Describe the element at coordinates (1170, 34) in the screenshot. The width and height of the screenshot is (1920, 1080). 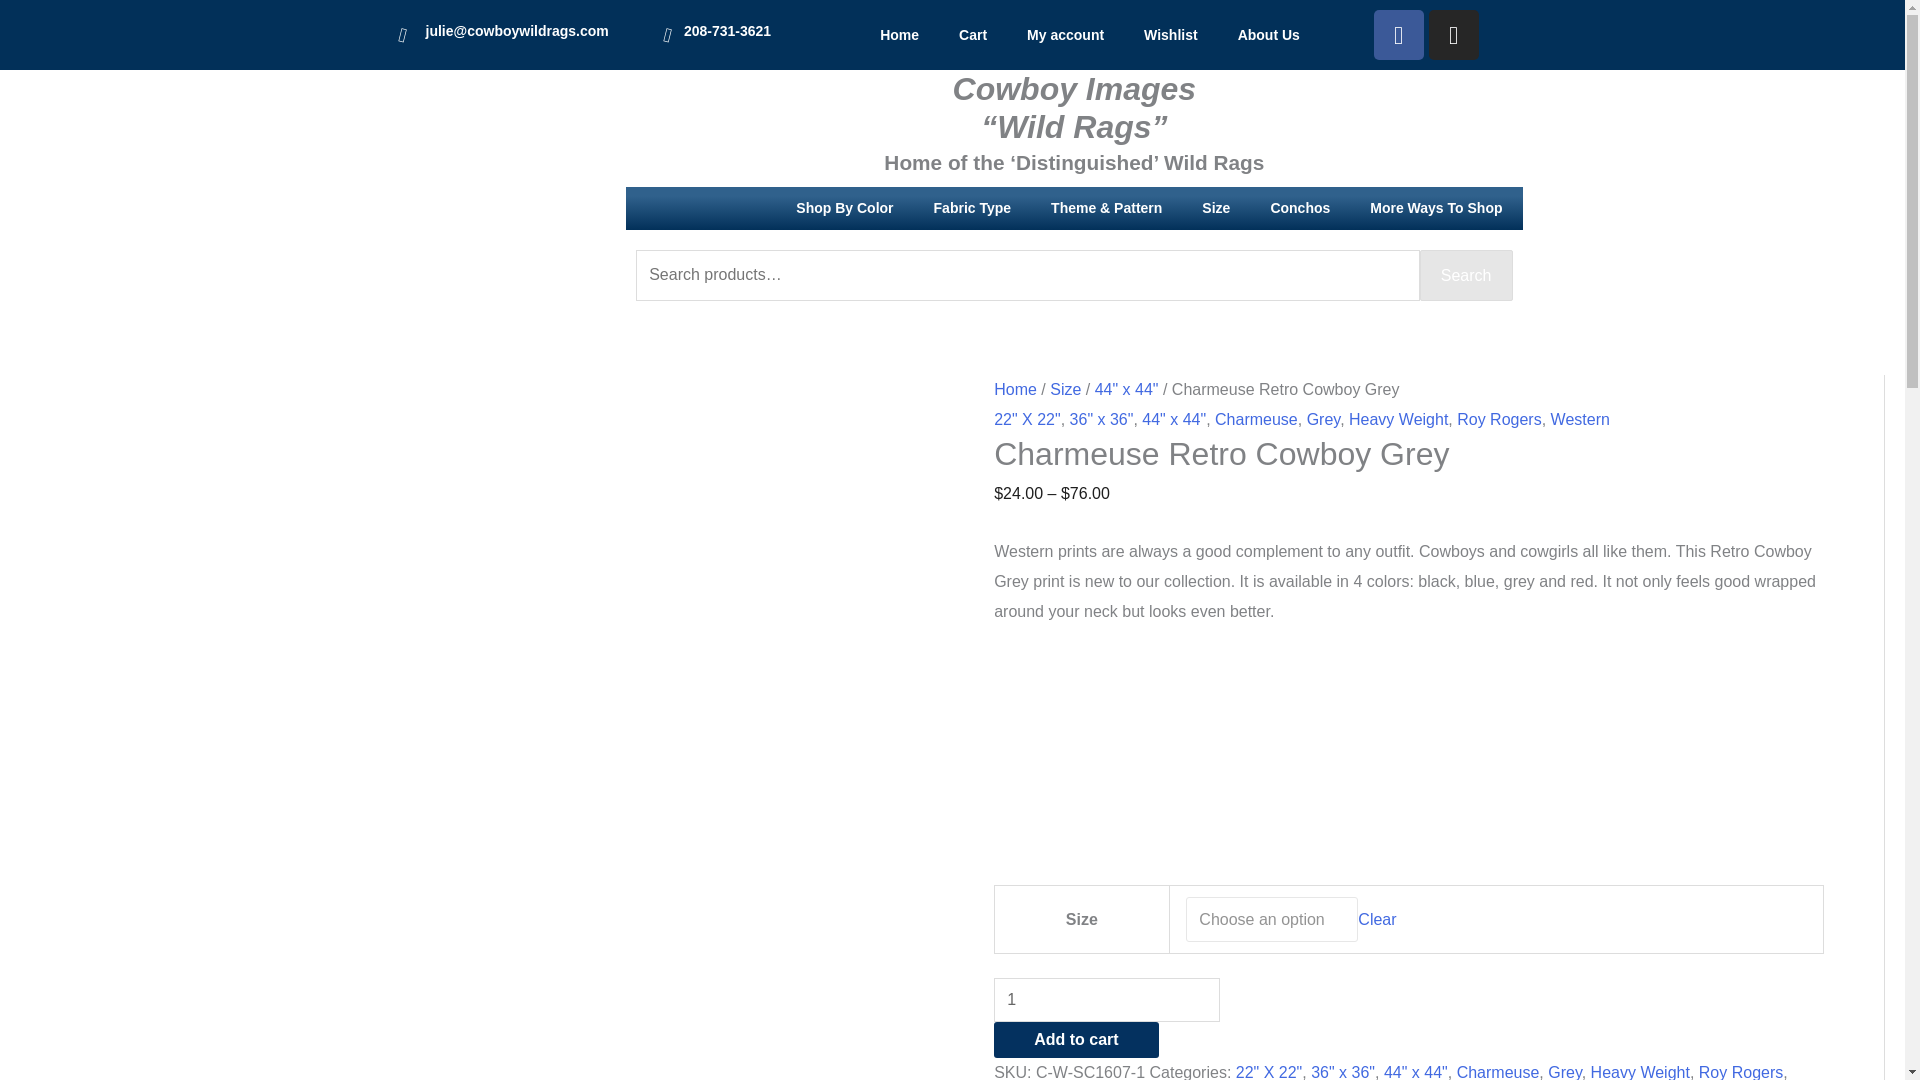
I see `Wishlist` at that location.